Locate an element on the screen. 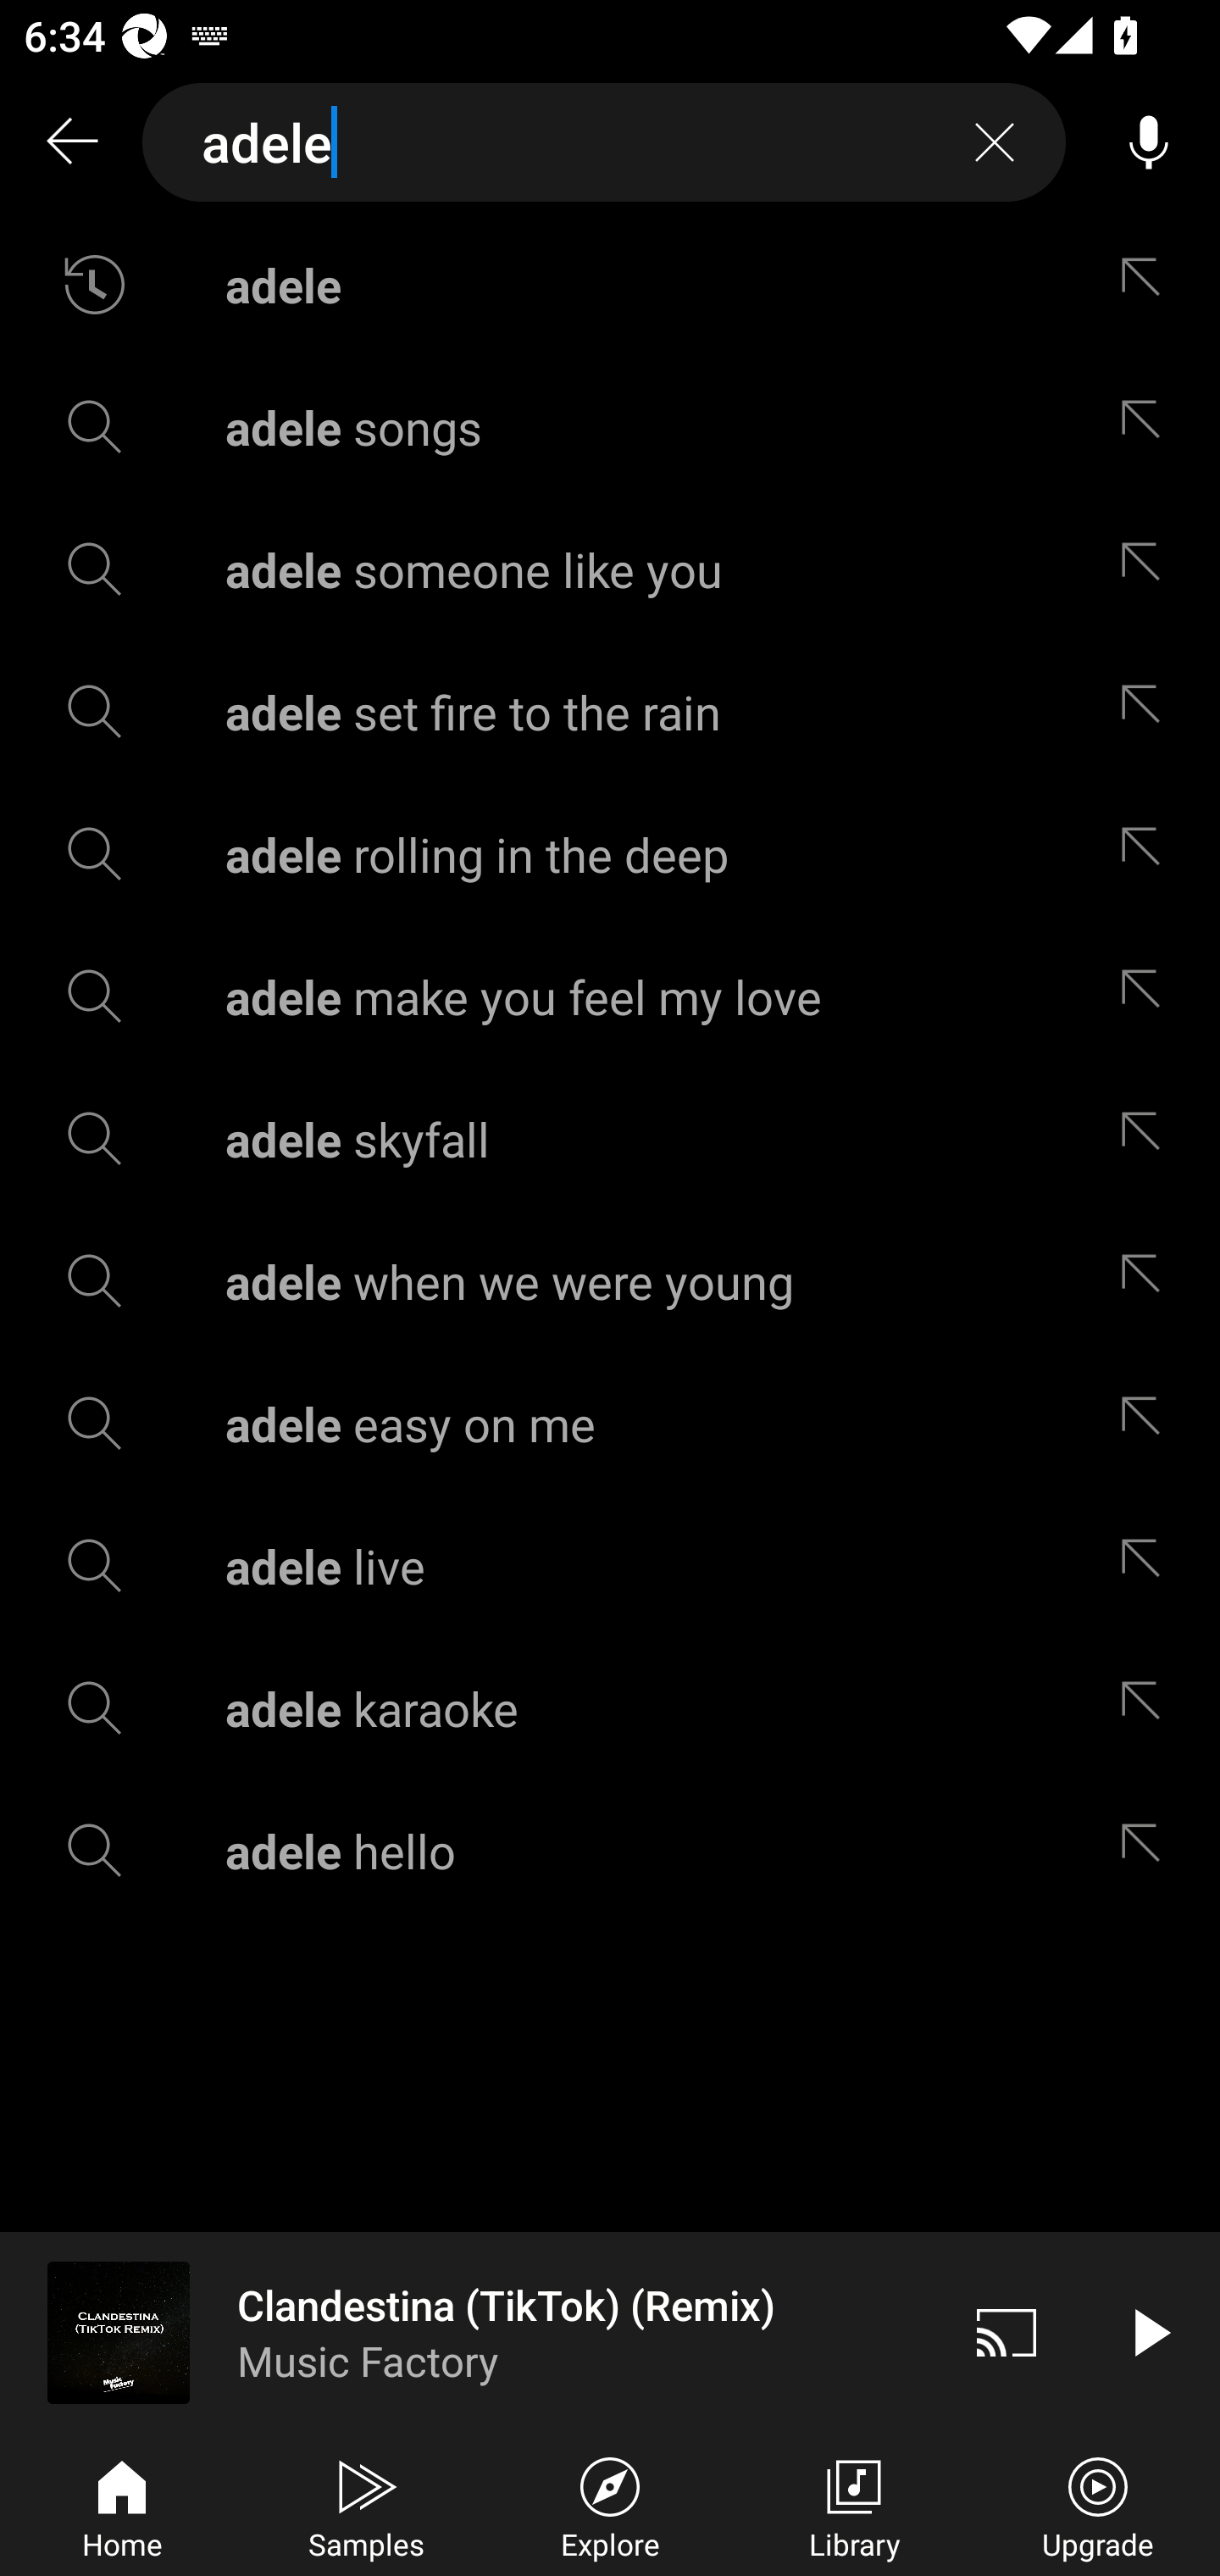  Edit suggestion adele hello is located at coordinates (1148, 1851).